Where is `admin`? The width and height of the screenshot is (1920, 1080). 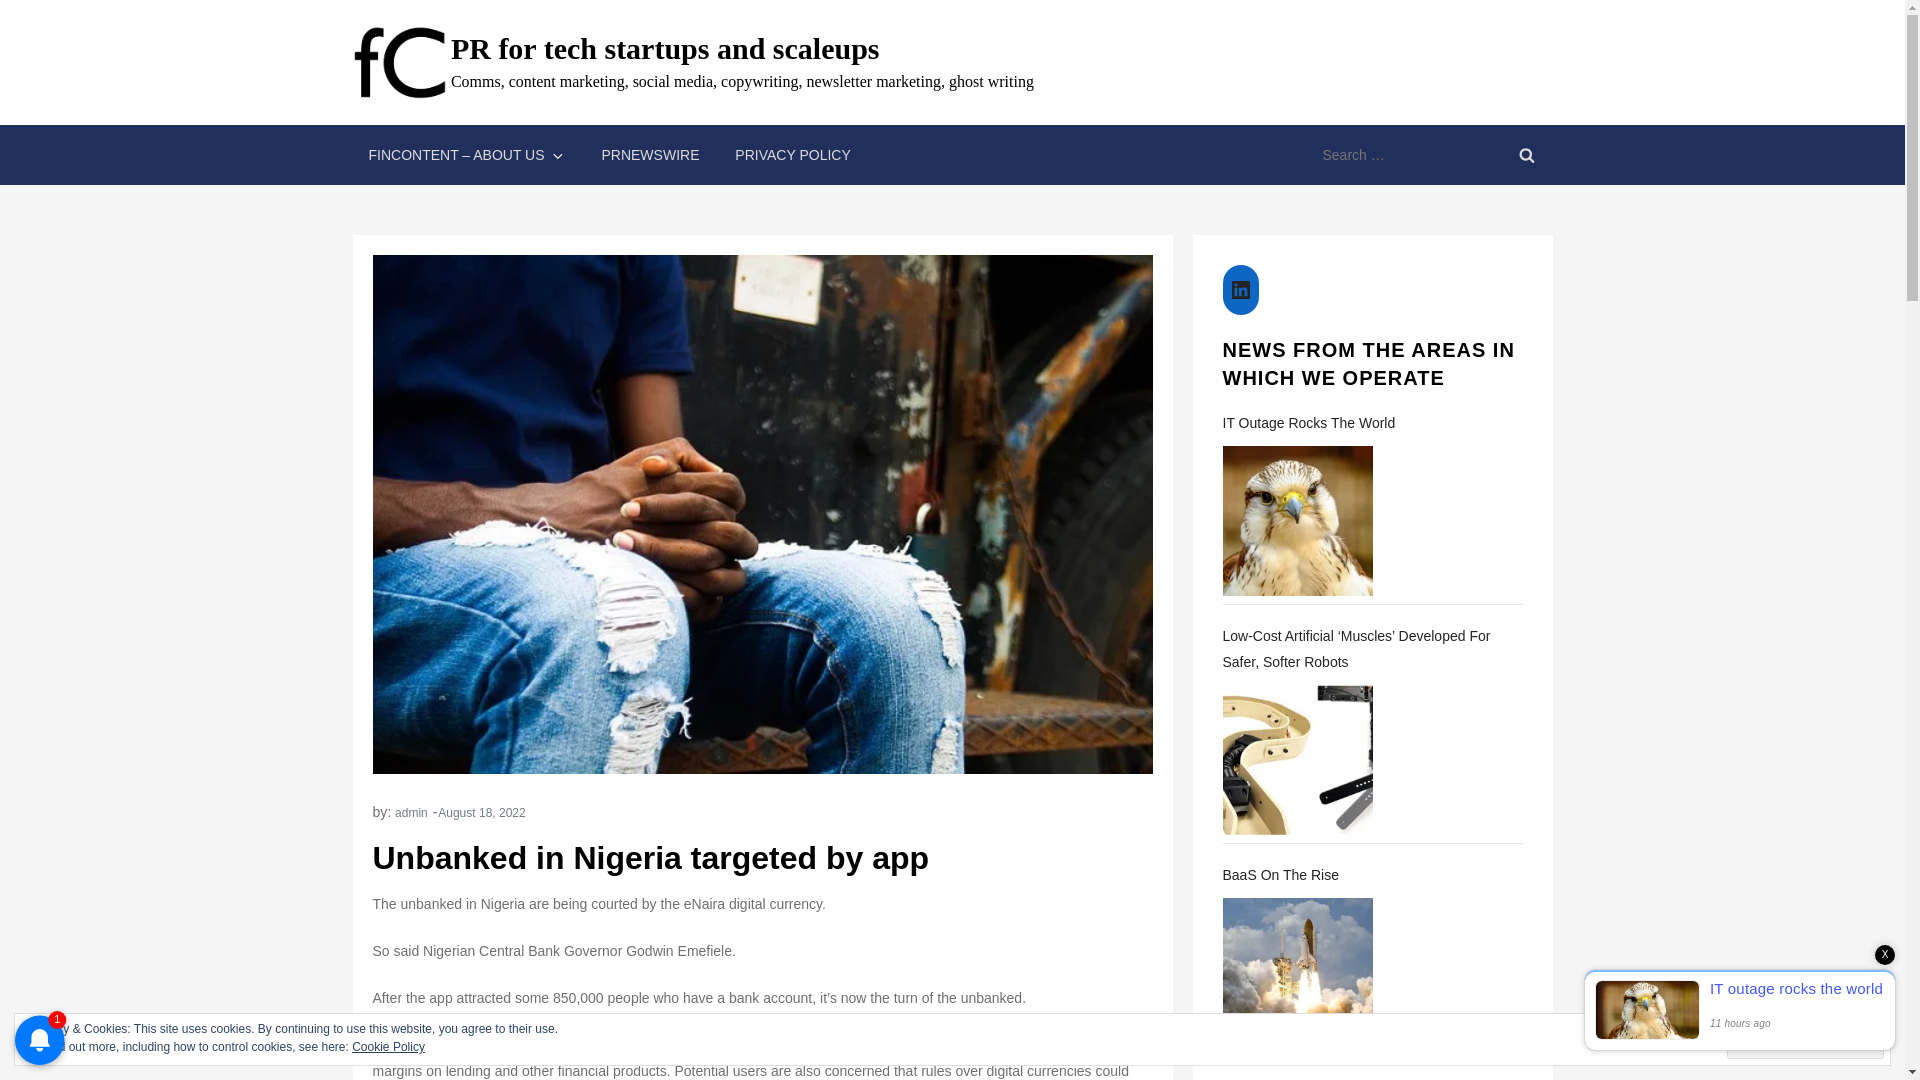
admin is located at coordinates (412, 812).